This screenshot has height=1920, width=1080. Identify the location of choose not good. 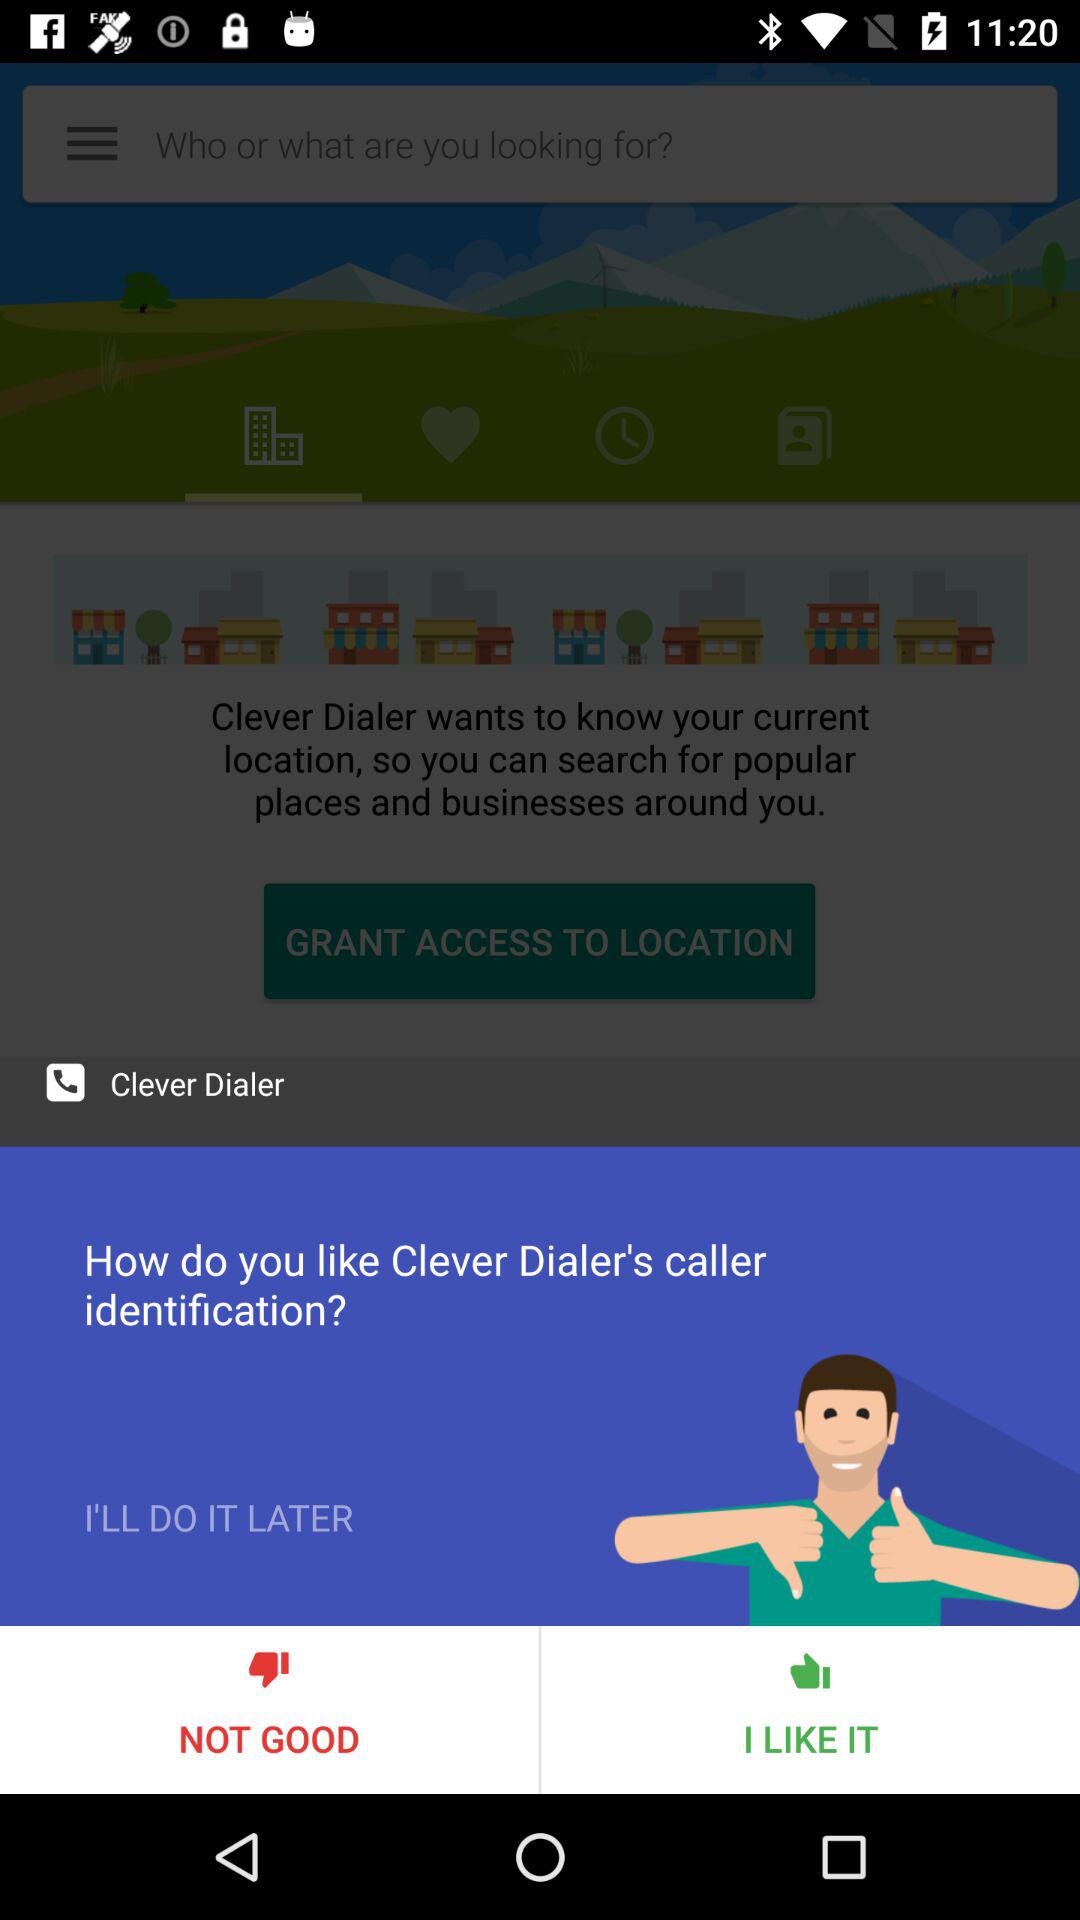
(269, 1710).